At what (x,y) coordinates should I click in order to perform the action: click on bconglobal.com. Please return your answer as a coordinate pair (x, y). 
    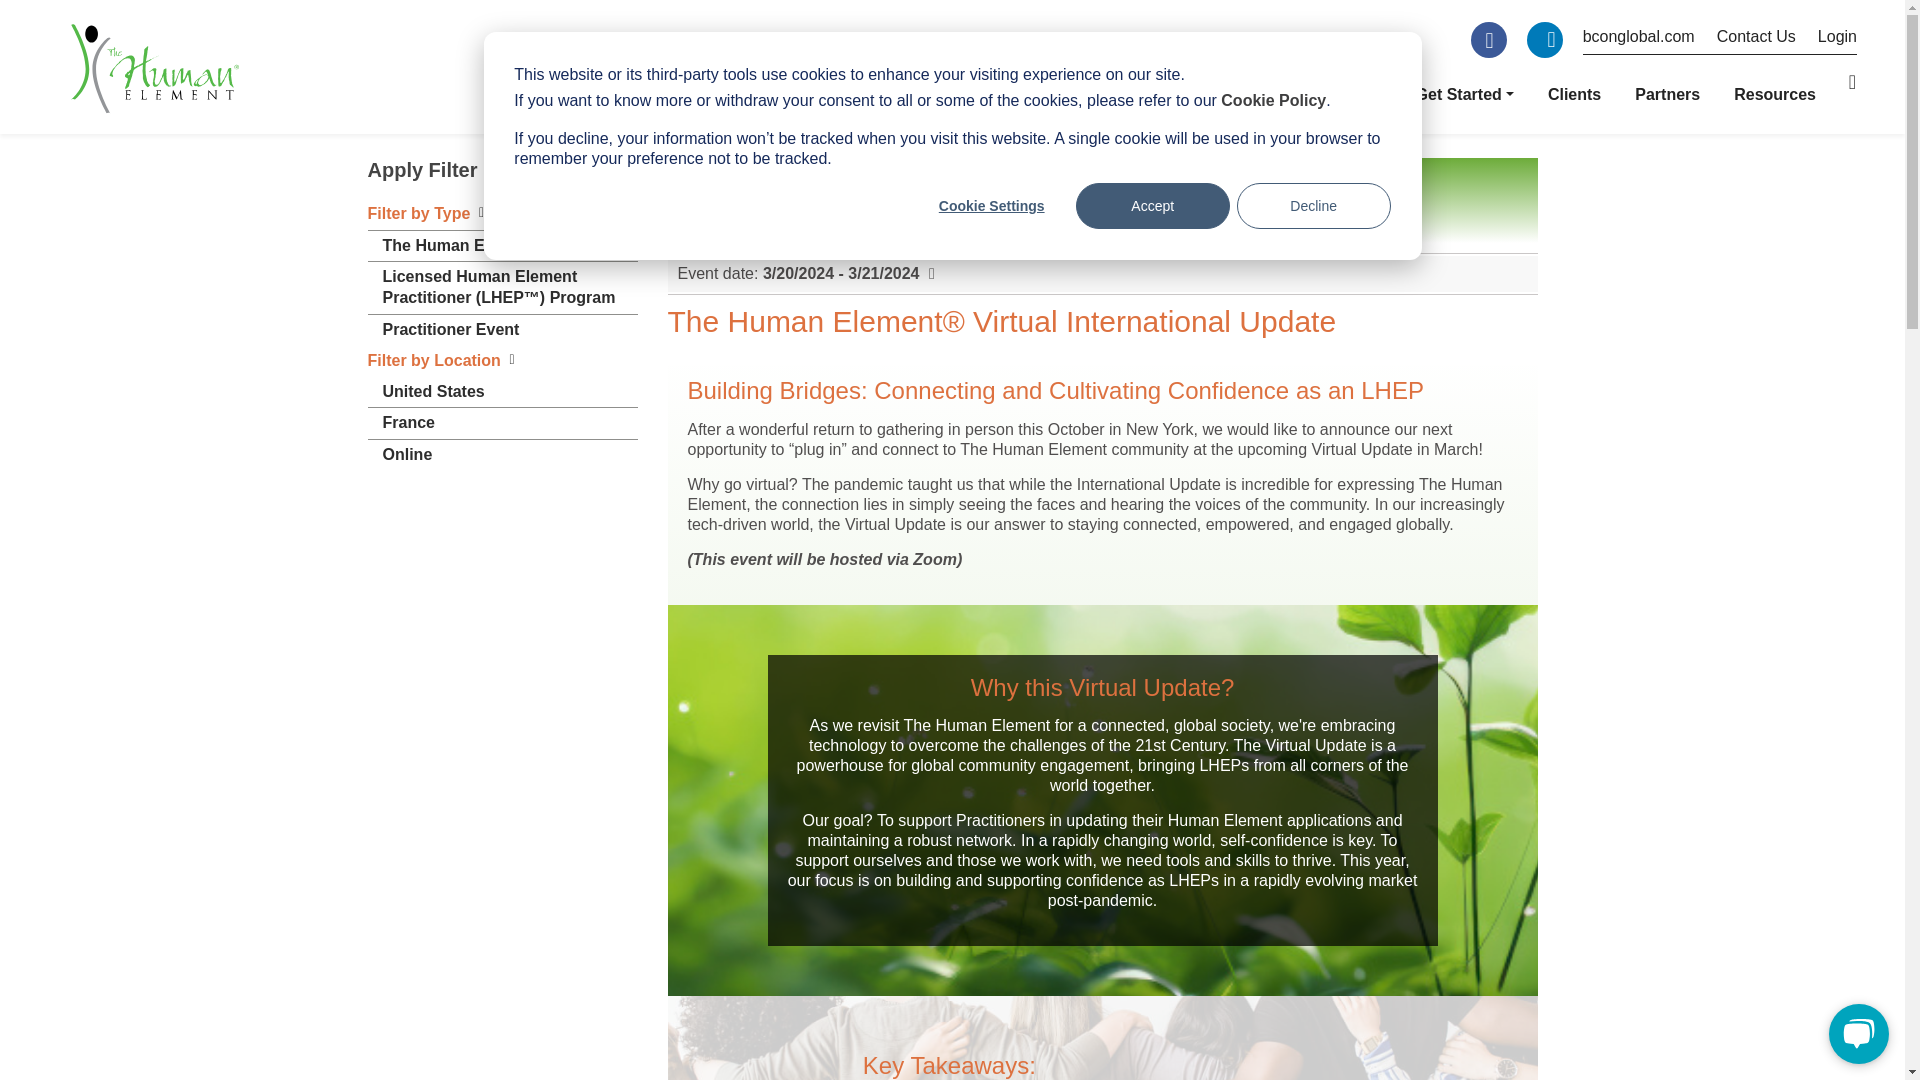
    Looking at the image, I should click on (1638, 42).